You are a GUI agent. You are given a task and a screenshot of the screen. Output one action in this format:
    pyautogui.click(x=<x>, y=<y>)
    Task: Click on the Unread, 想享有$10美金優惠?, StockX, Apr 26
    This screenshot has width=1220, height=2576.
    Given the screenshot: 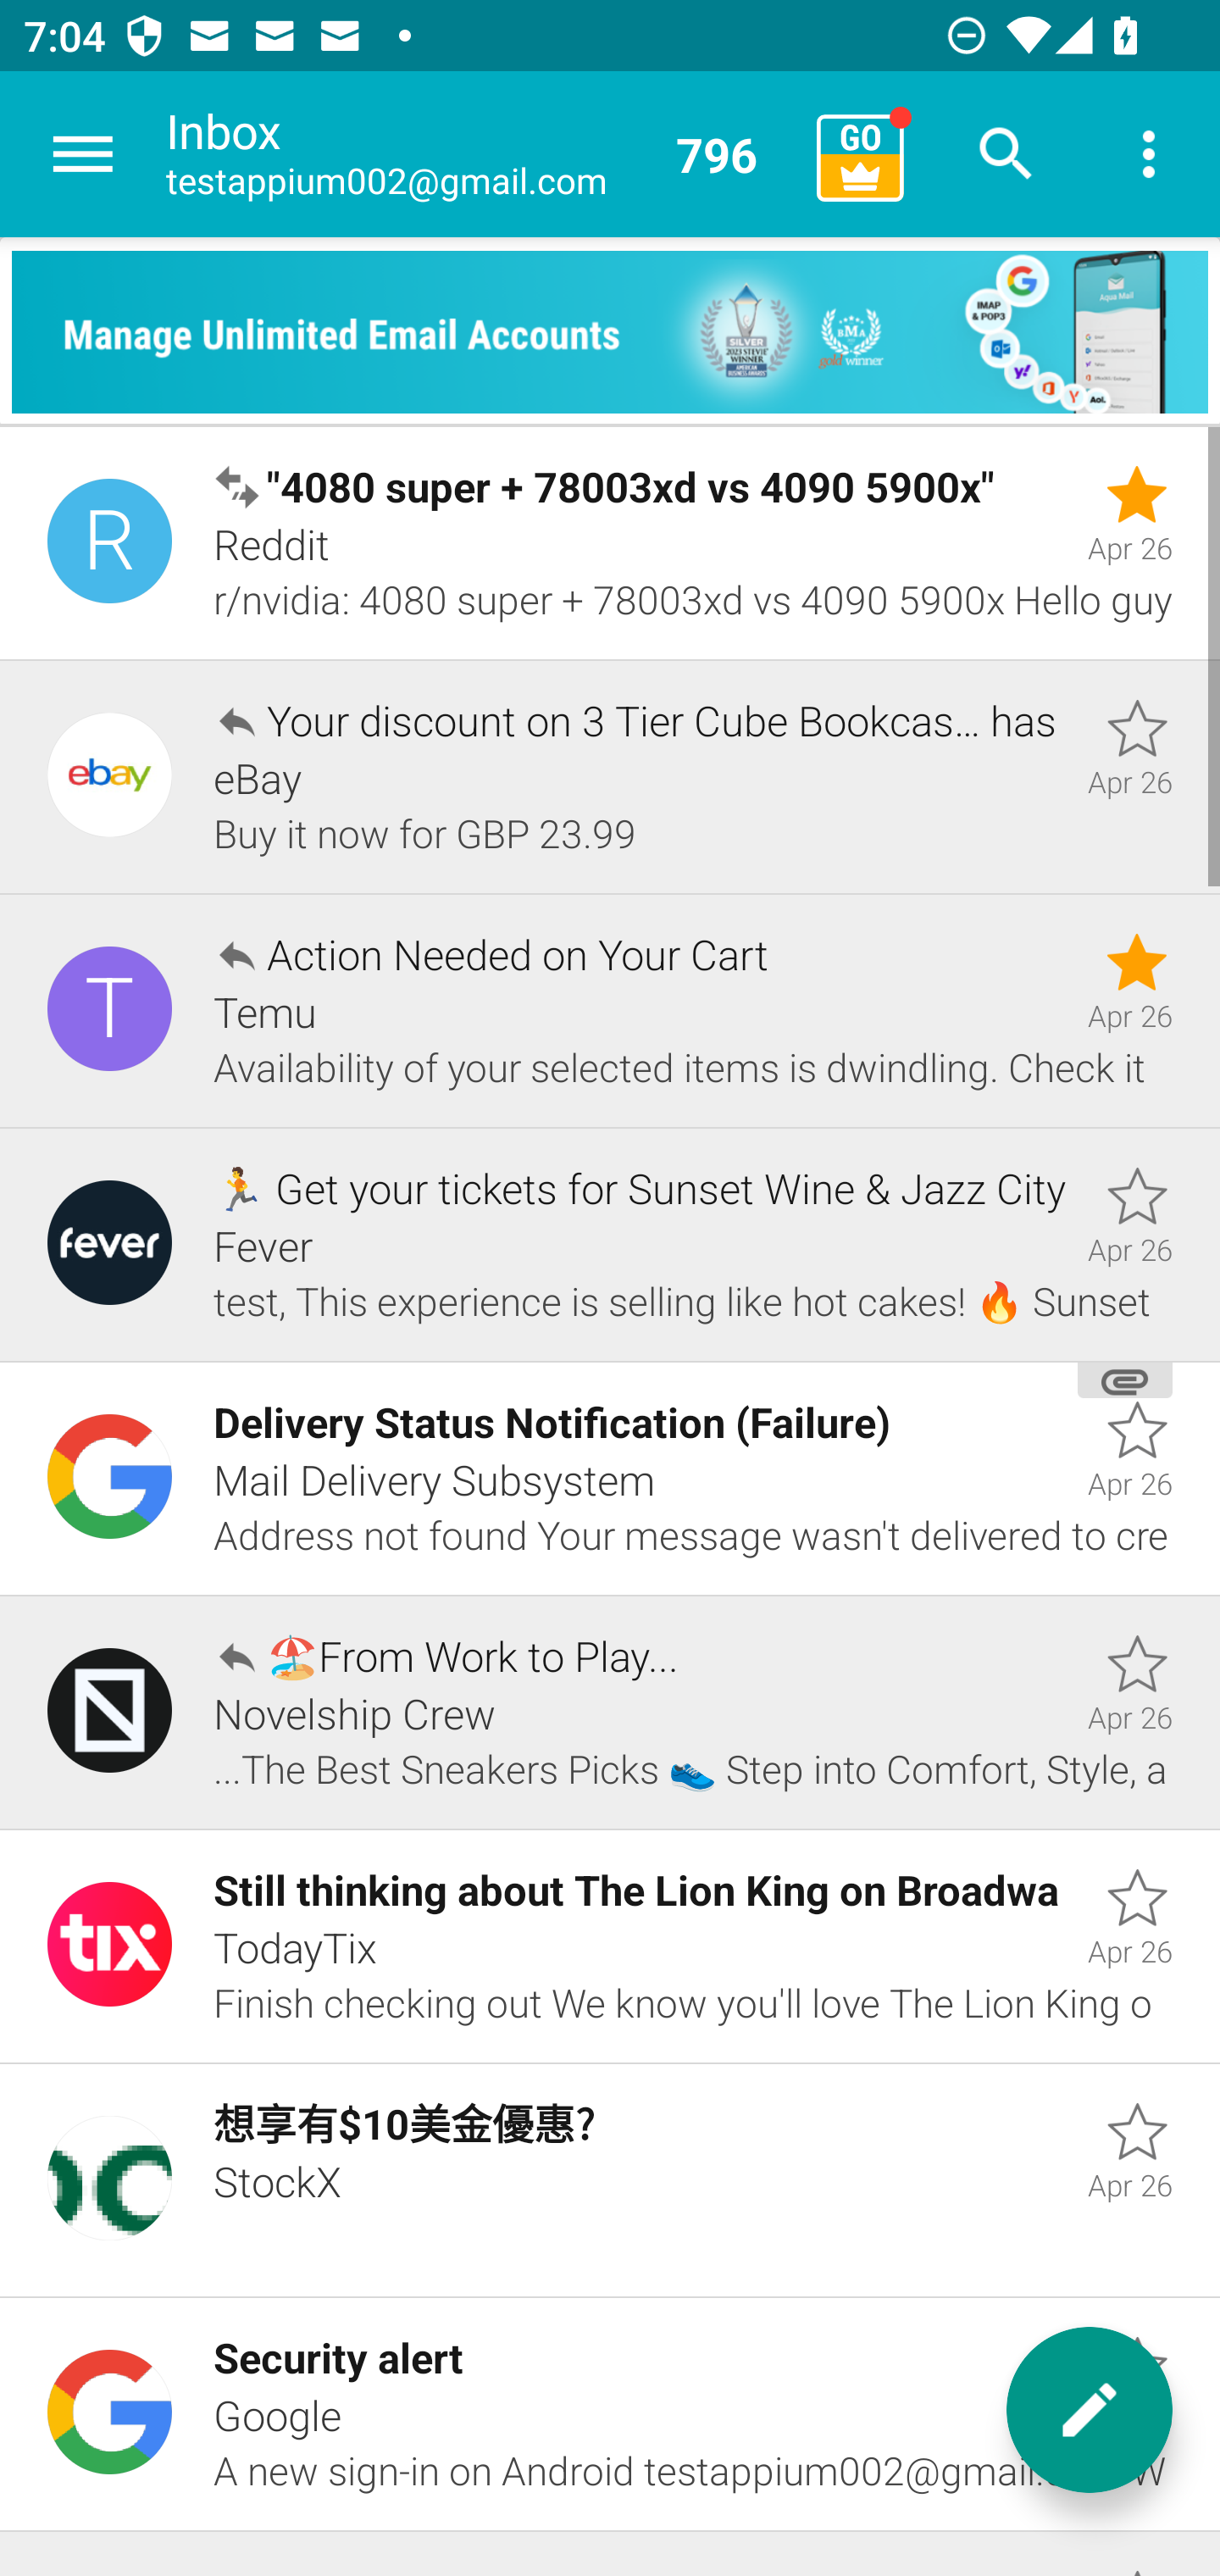 What is the action you would take?
    pyautogui.click(x=610, y=2180)
    